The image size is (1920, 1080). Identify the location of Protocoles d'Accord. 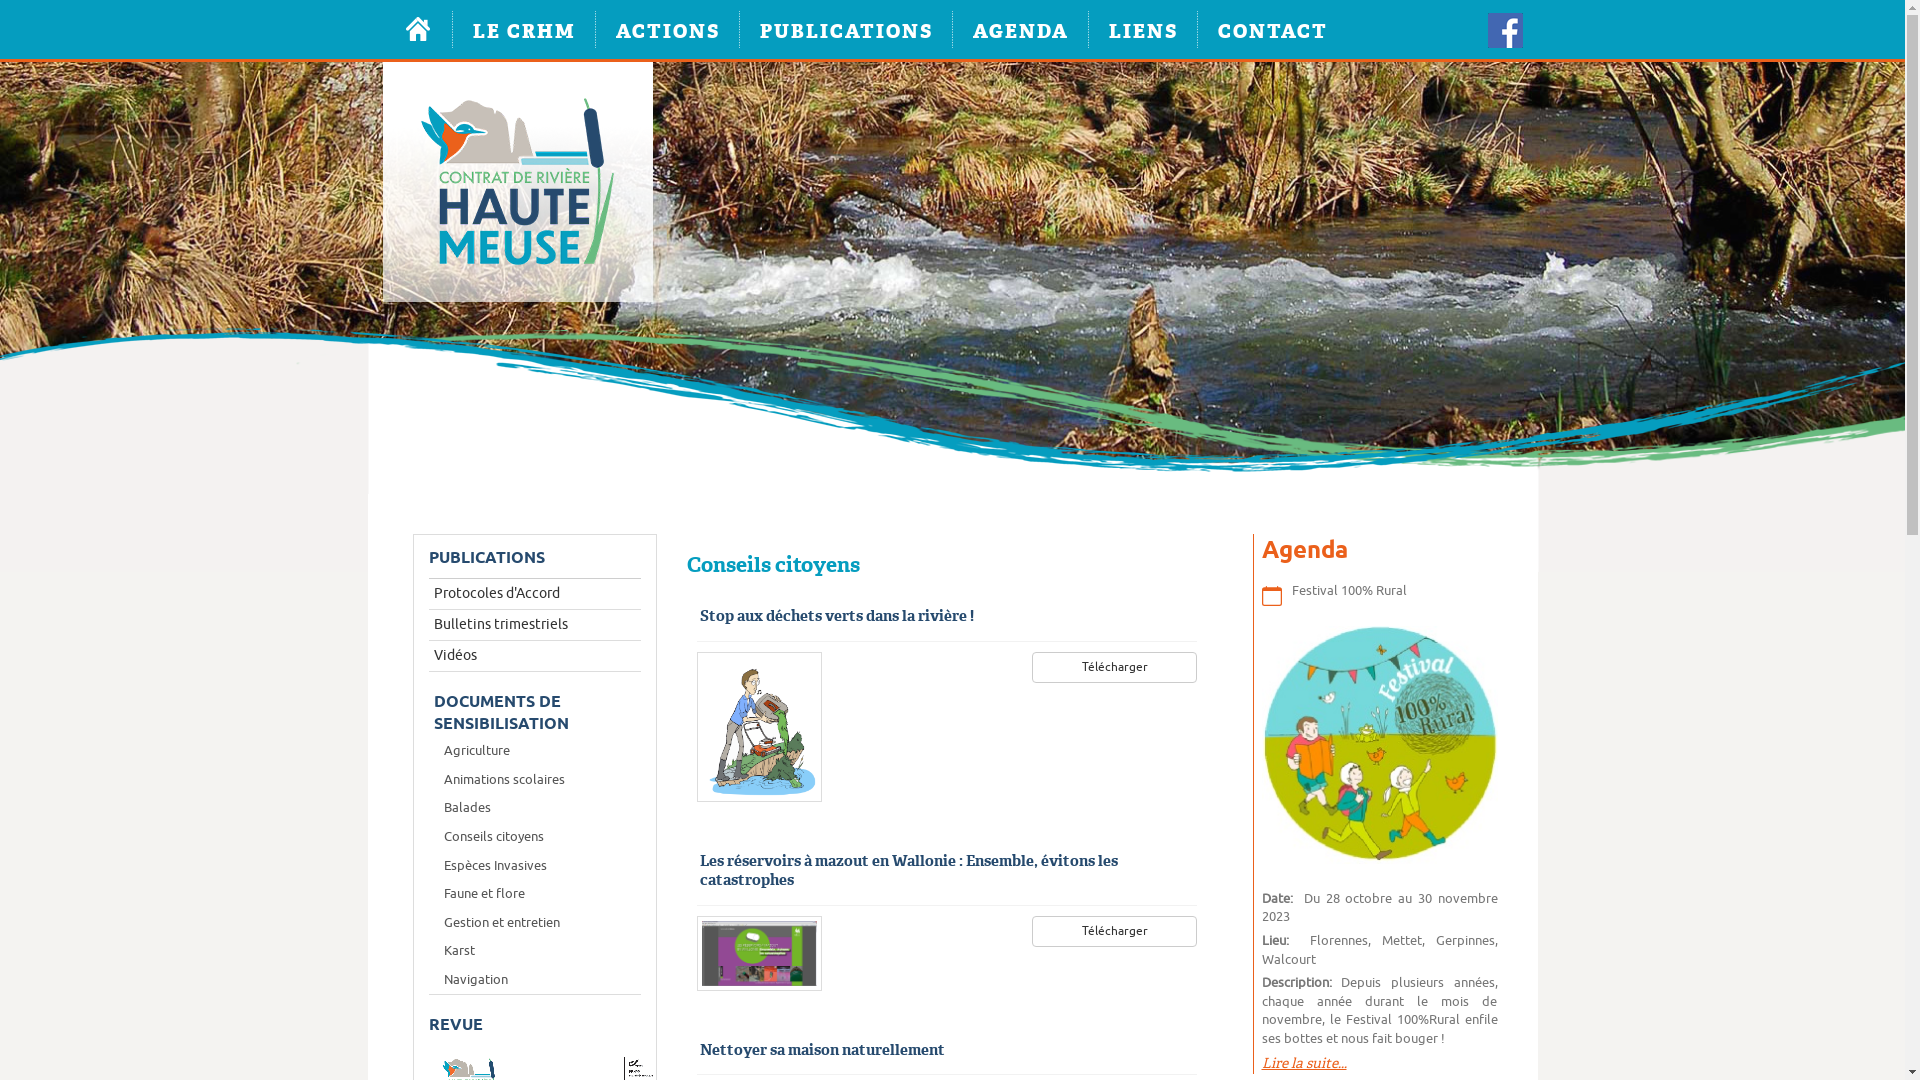
(534, 594).